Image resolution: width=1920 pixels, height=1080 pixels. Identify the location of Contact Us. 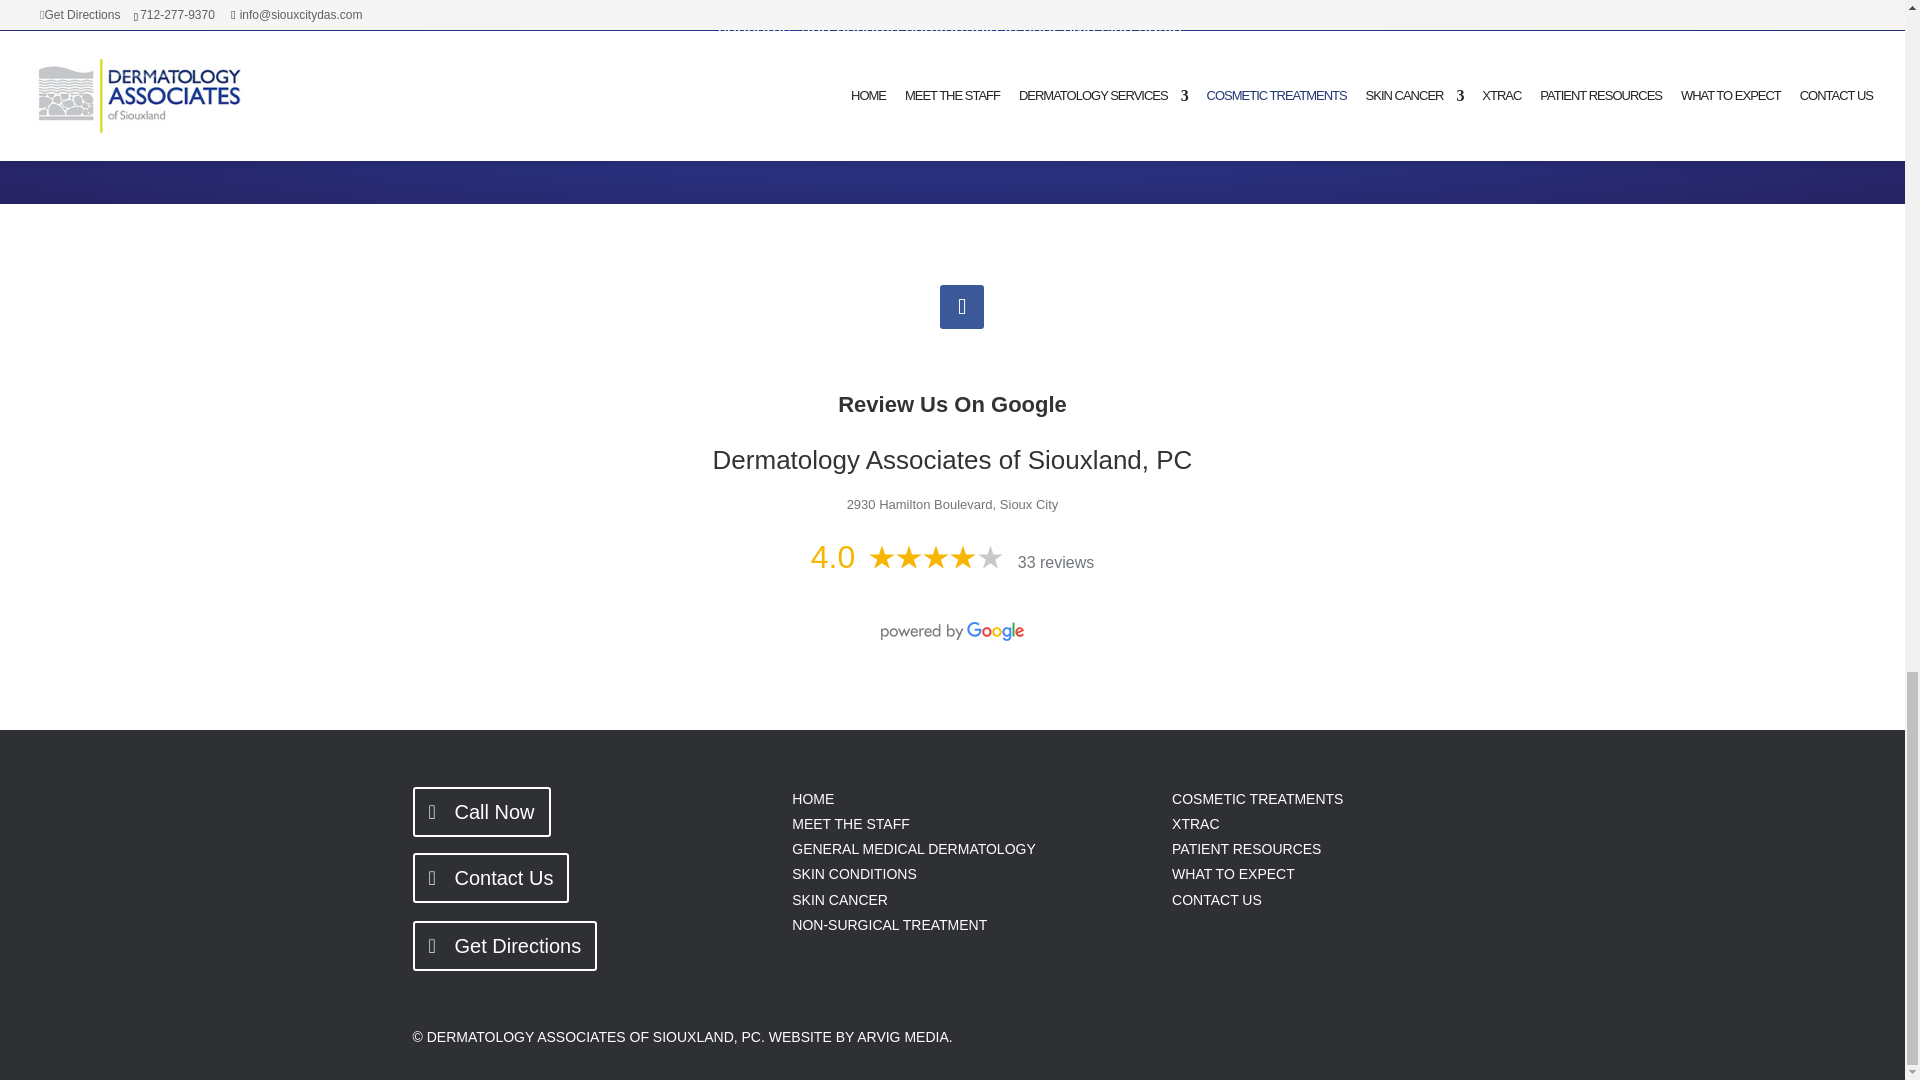
(490, 878).